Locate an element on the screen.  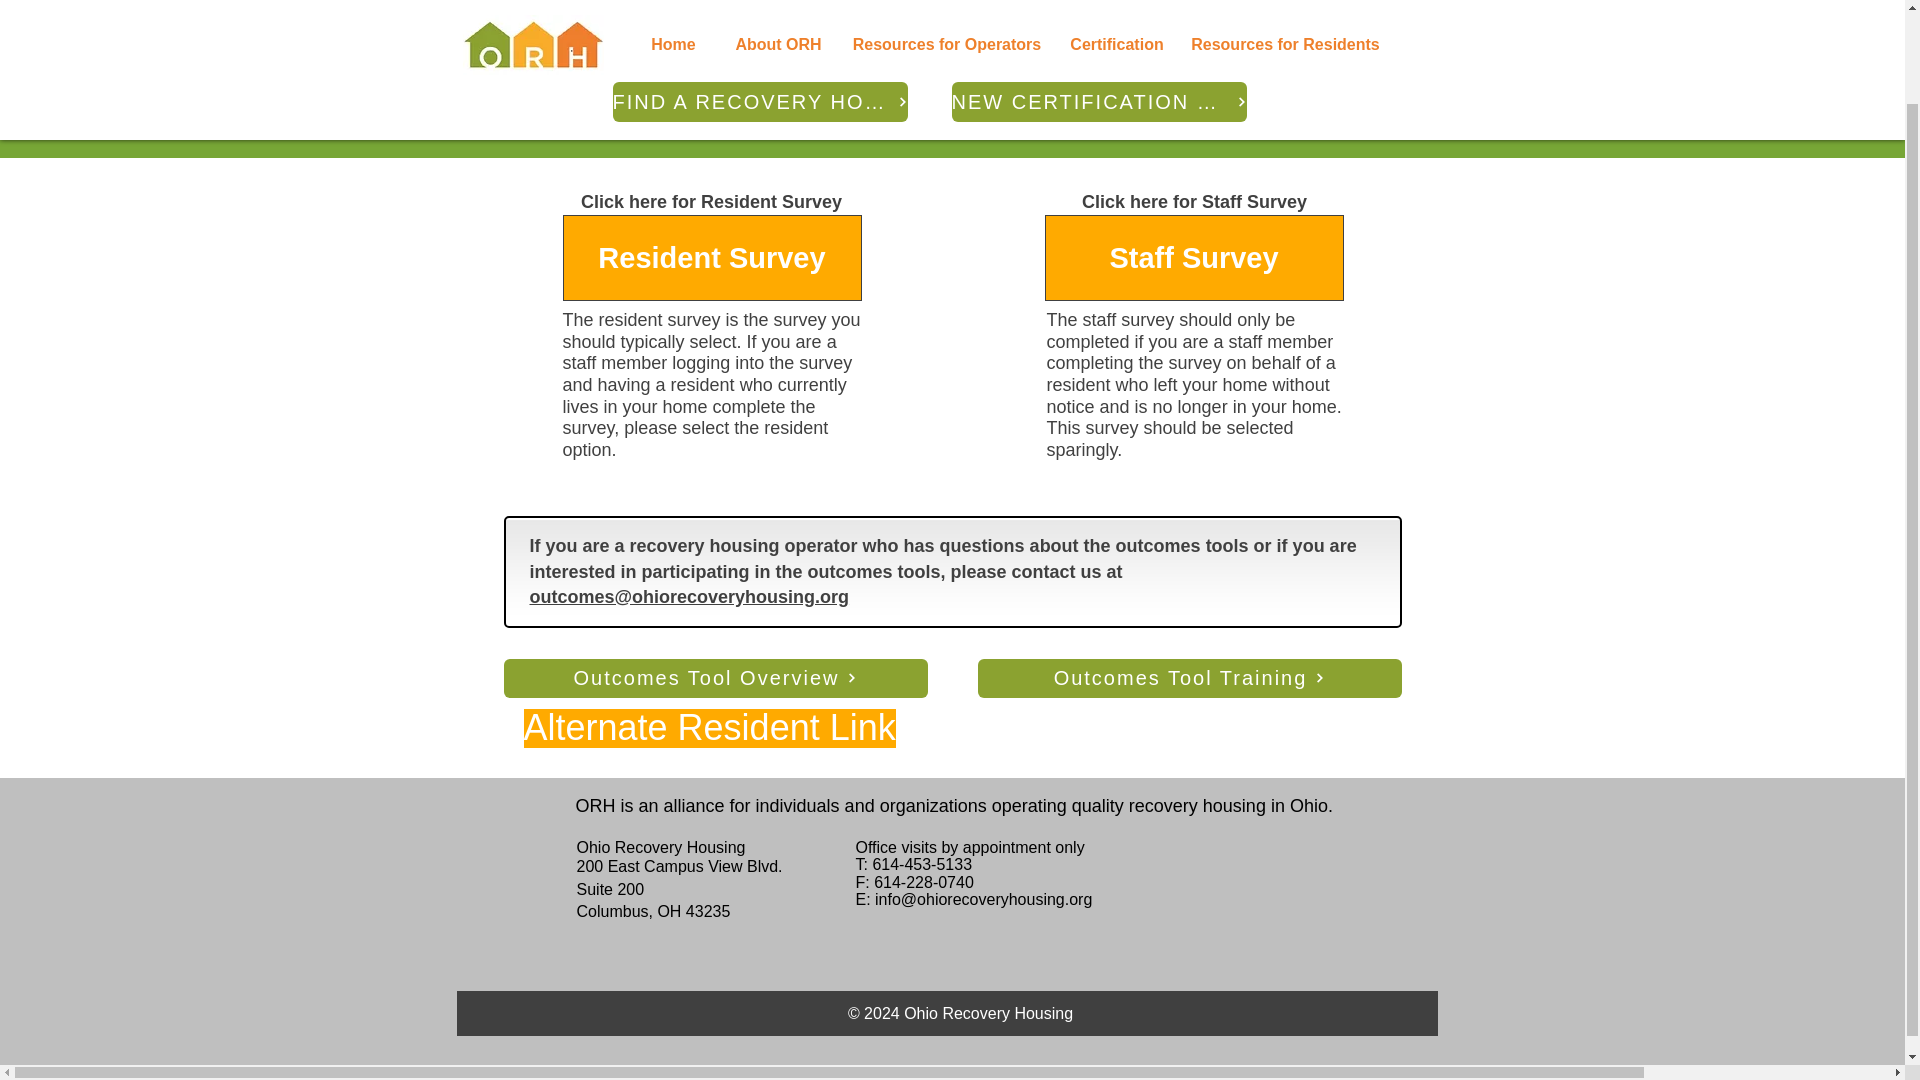
Outcomes Tool Training is located at coordinates (1189, 678).